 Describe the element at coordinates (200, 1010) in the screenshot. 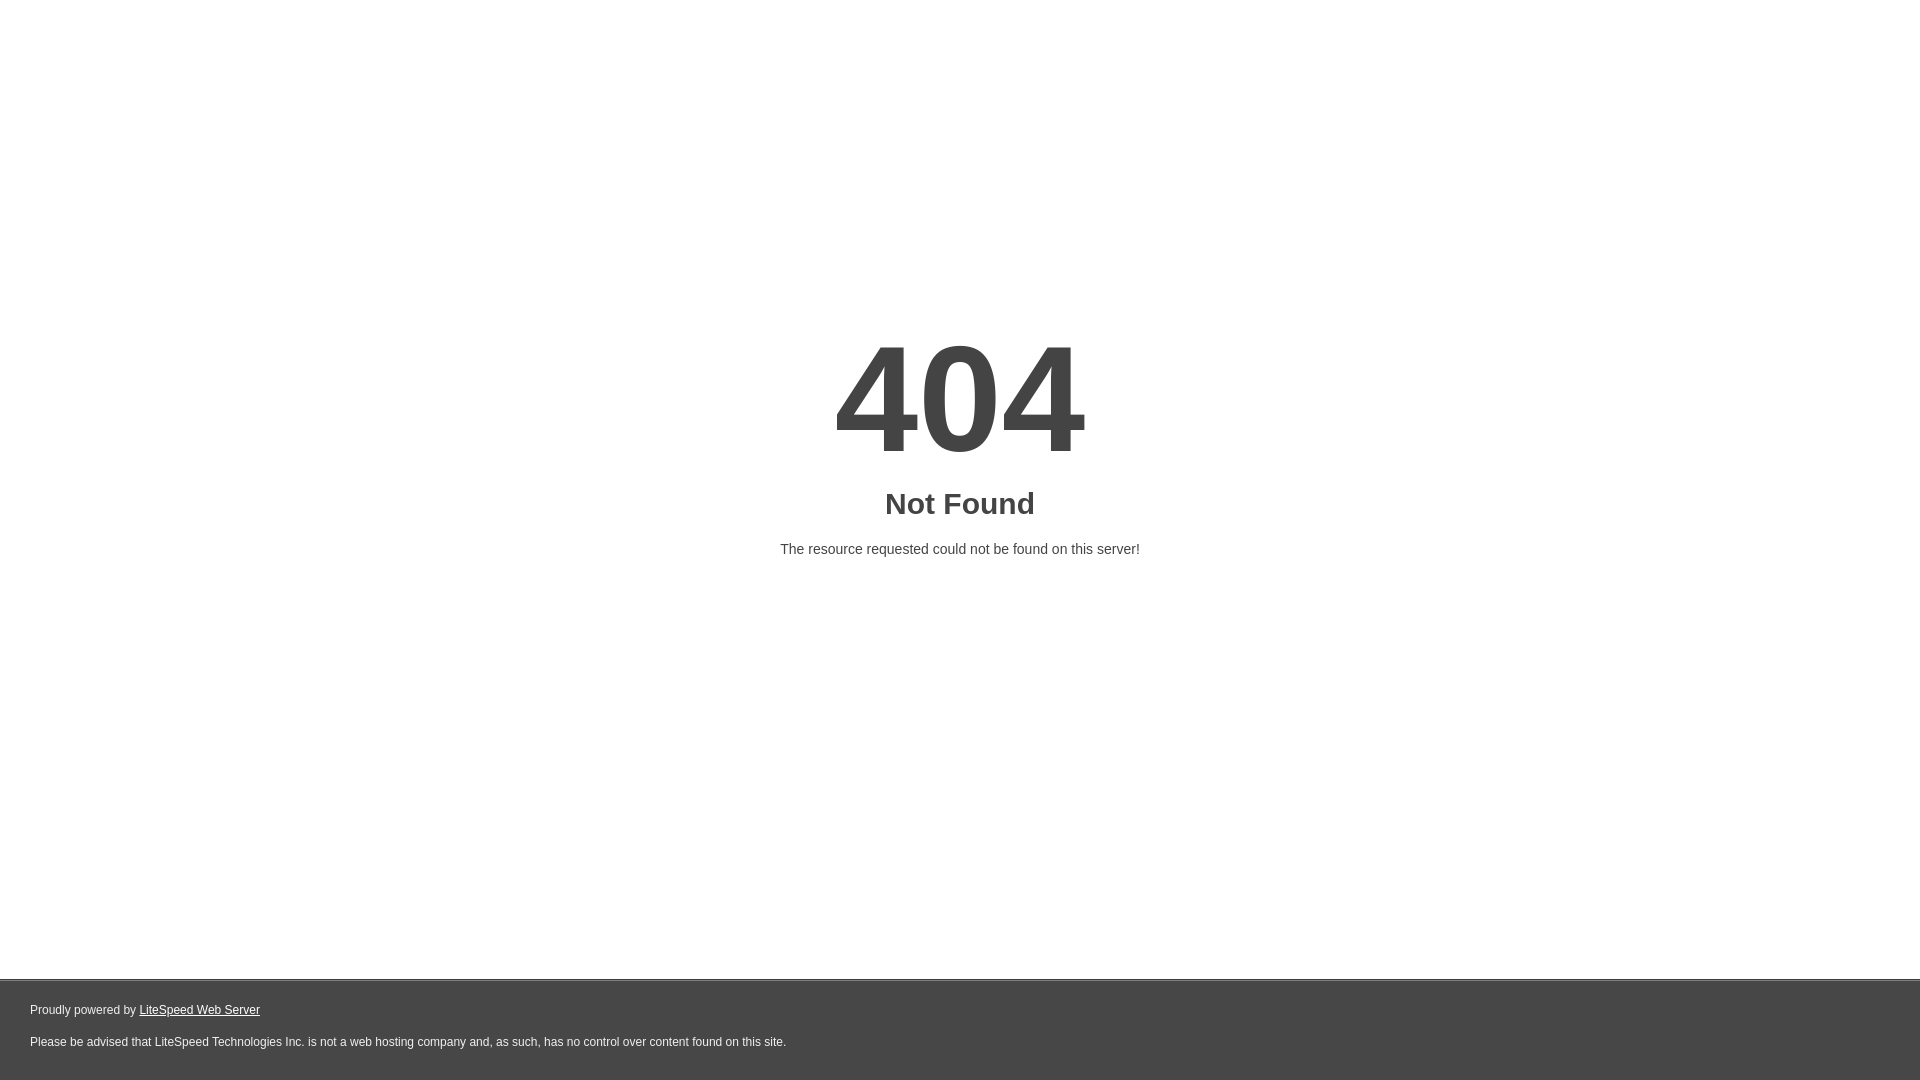

I see `LiteSpeed Web Server` at that location.